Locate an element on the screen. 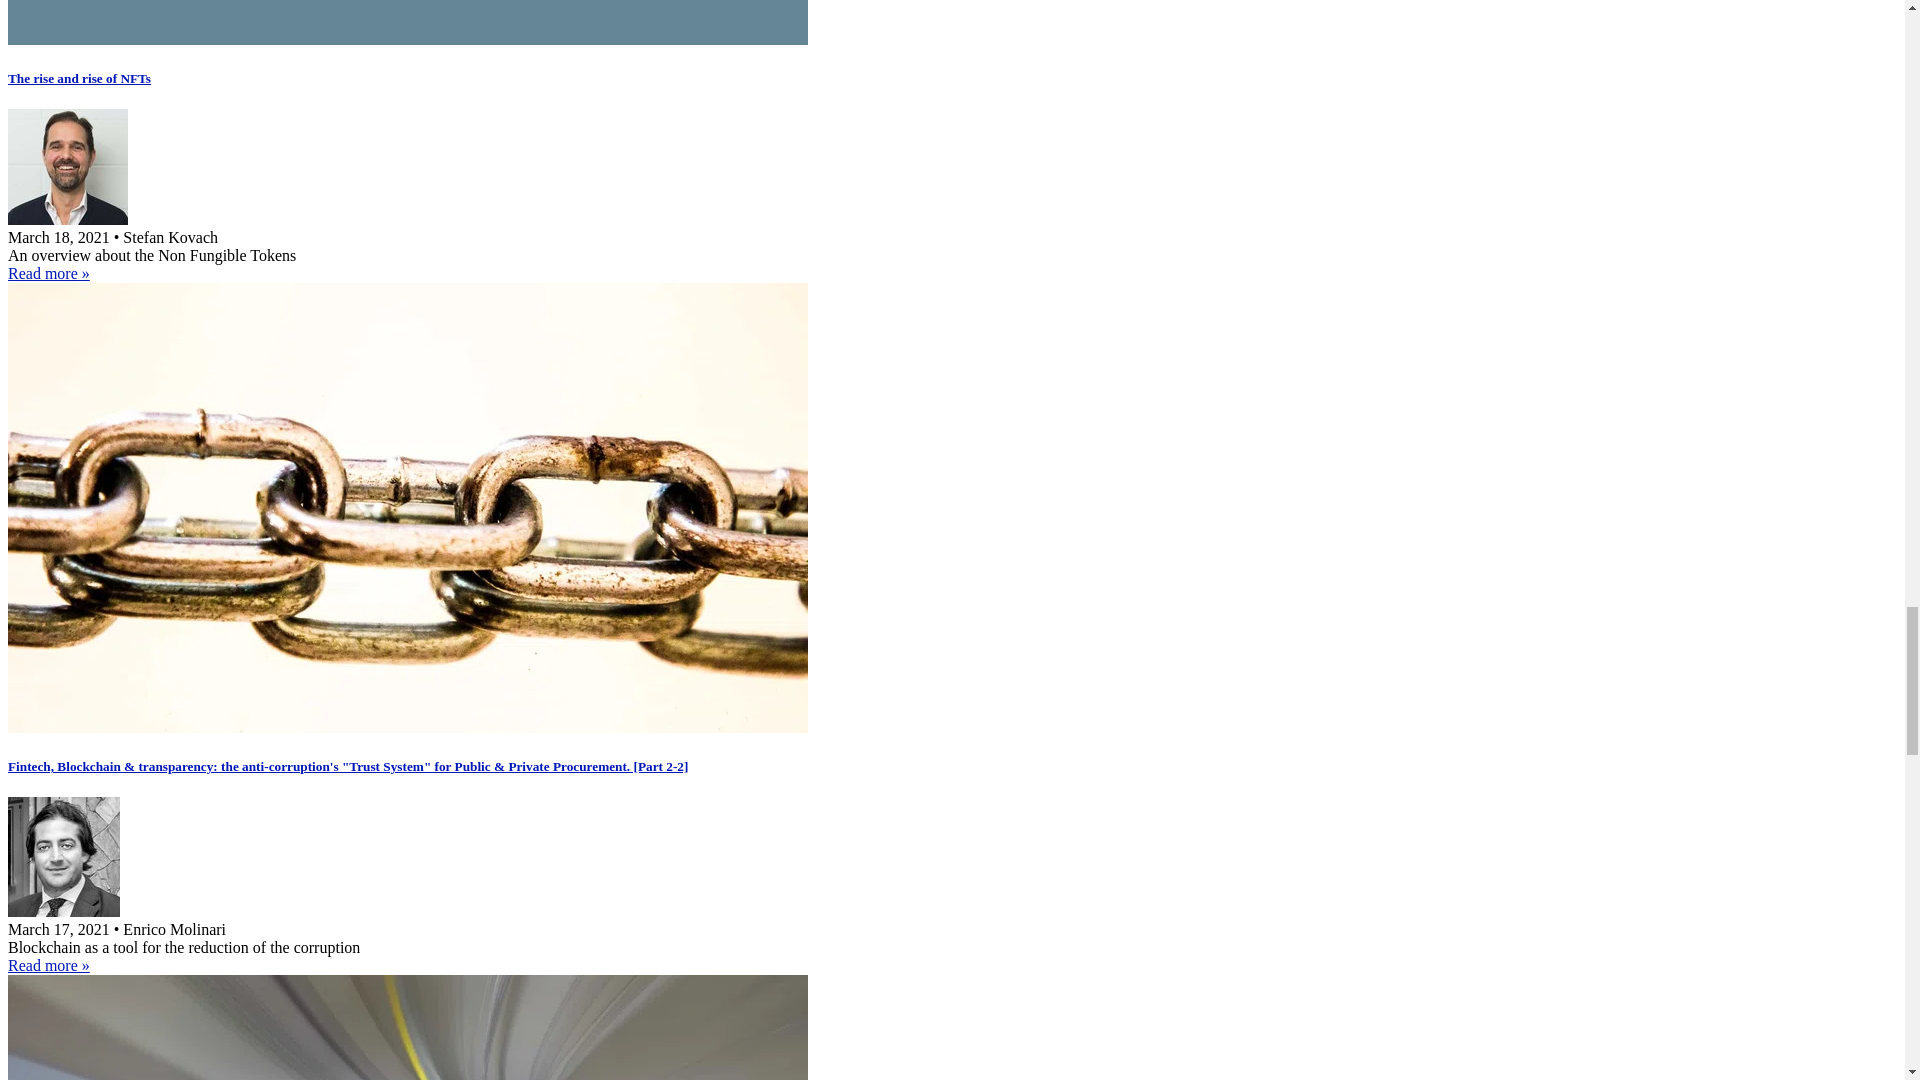 The image size is (1920, 1080). The rise and rise of NFTs is located at coordinates (79, 78).